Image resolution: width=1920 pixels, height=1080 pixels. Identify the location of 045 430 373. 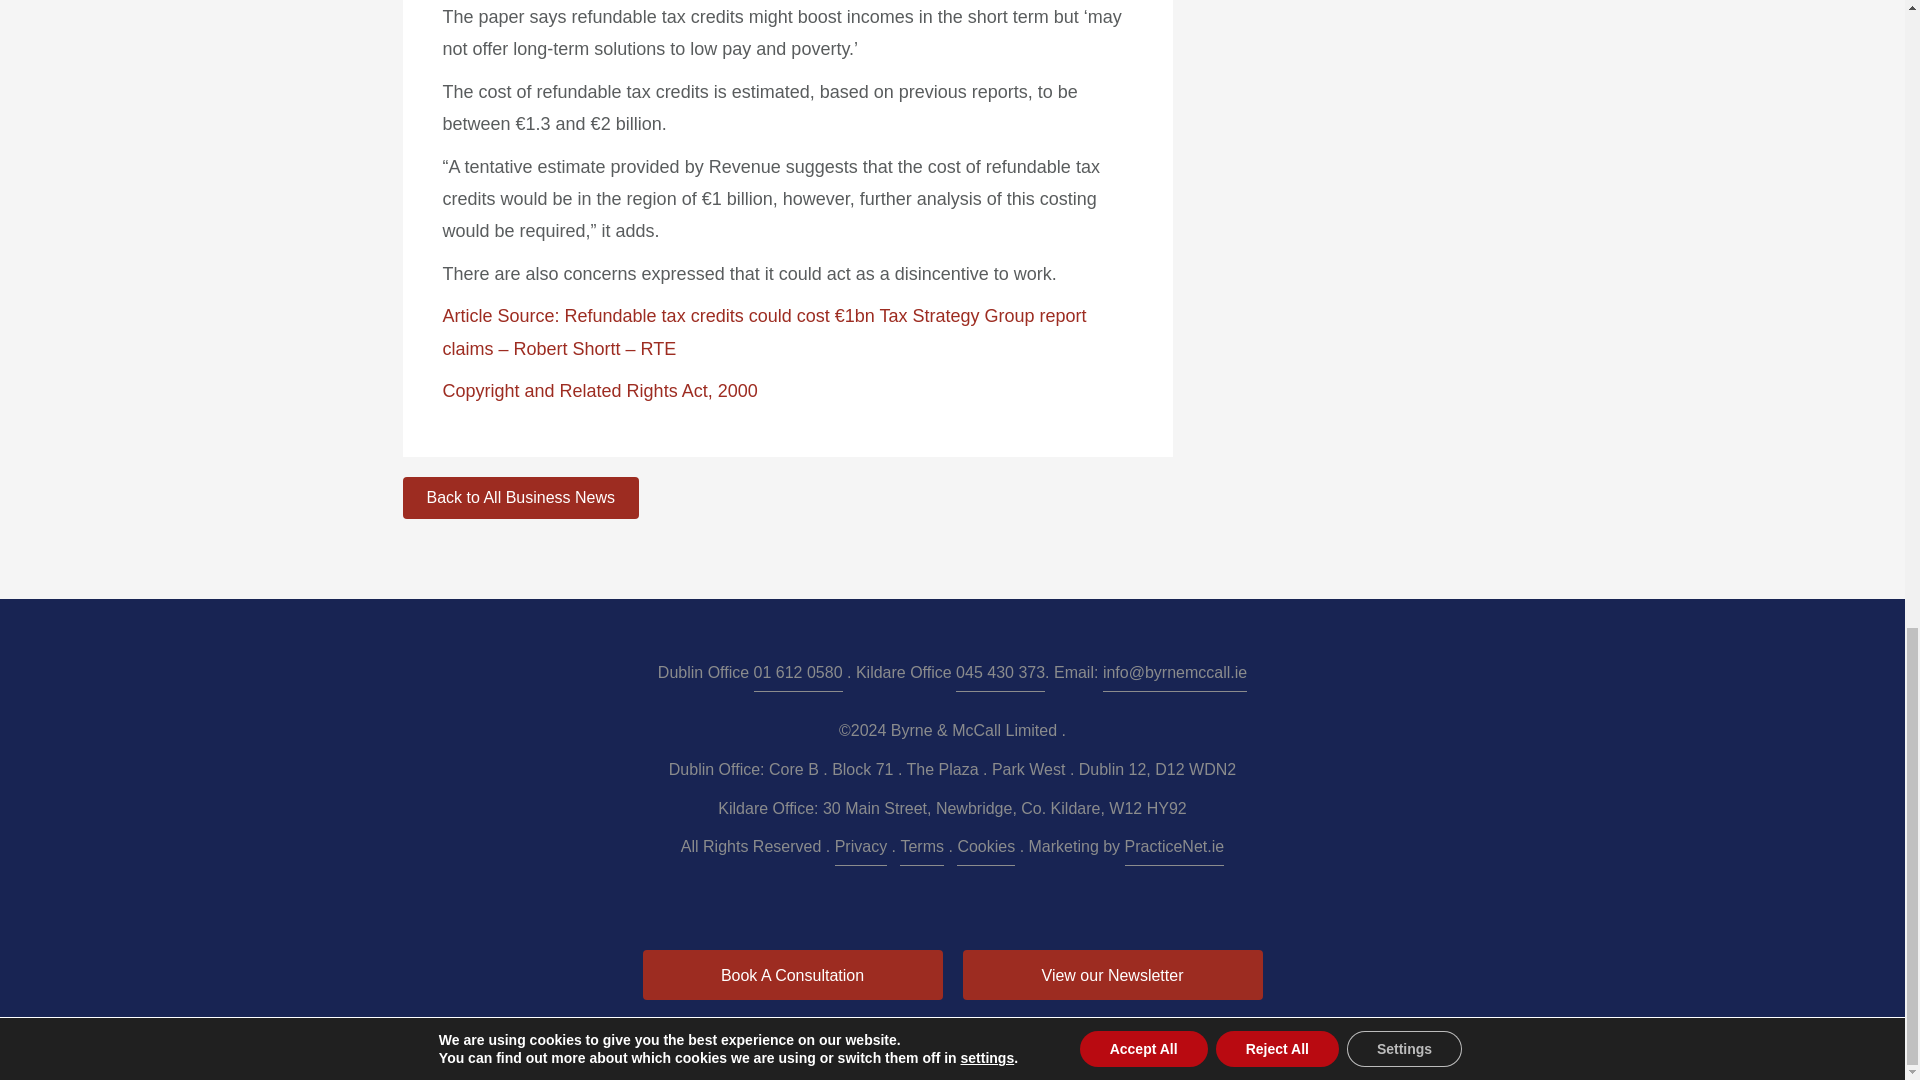
(1000, 675).